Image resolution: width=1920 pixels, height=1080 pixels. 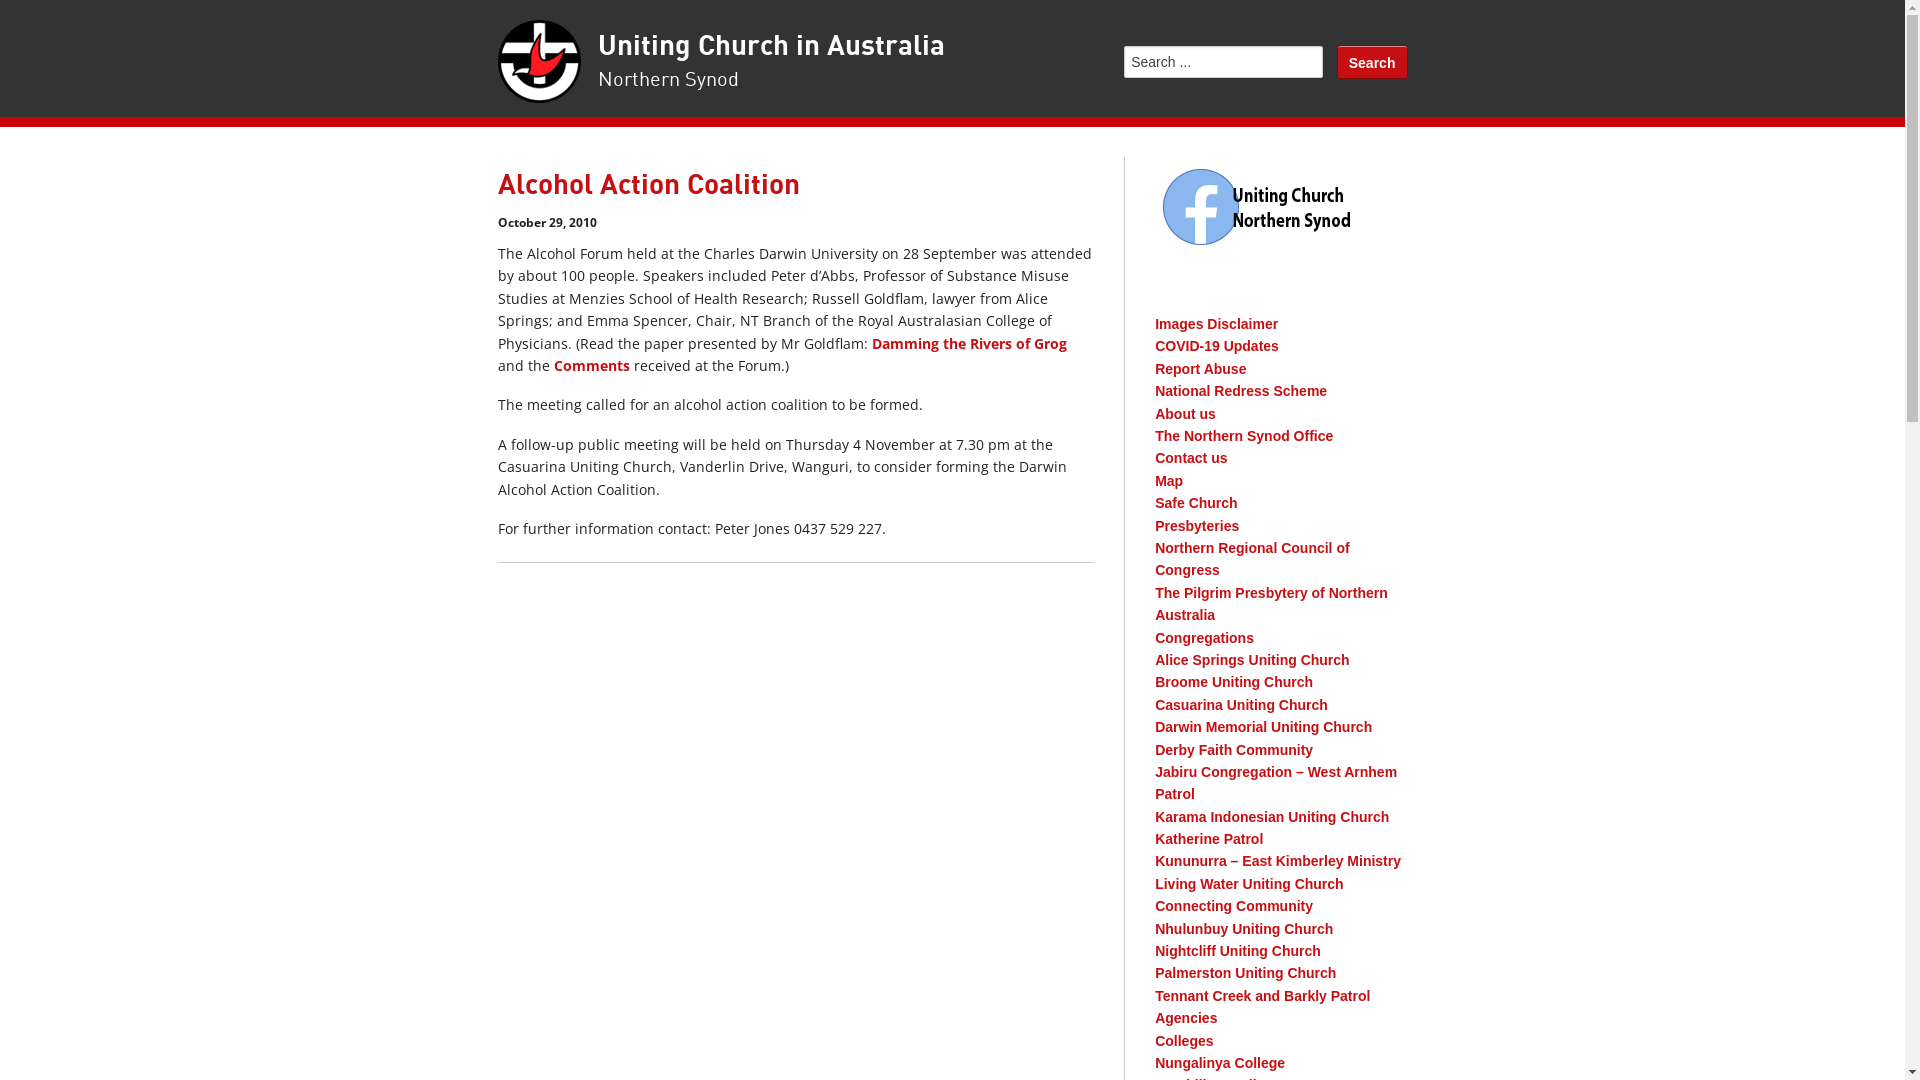 What do you see at coordinates (1249, 895) in the screenshot?
I see `Living Water Uniting Church Connecting Community` at bounding box center [1249, 895].